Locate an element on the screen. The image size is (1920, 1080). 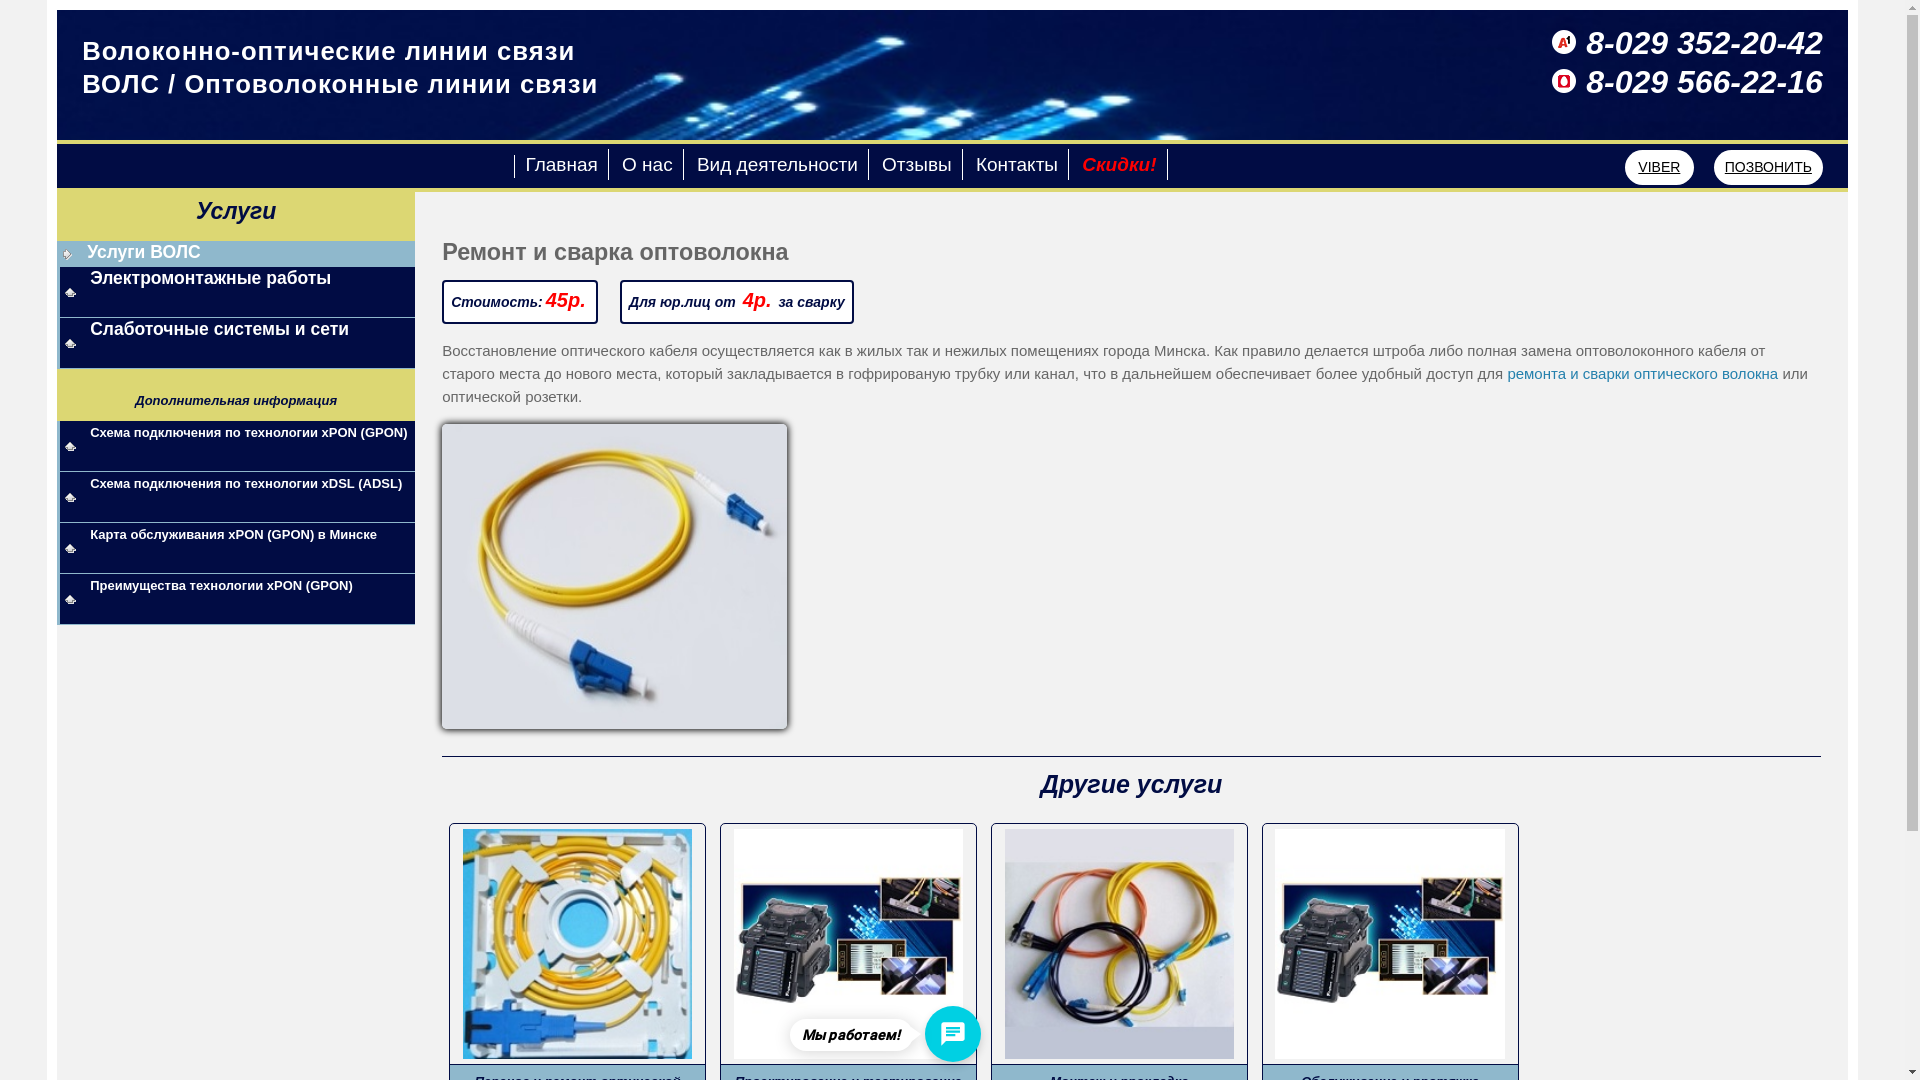
VIBER is located at coordinates (1660, 168).